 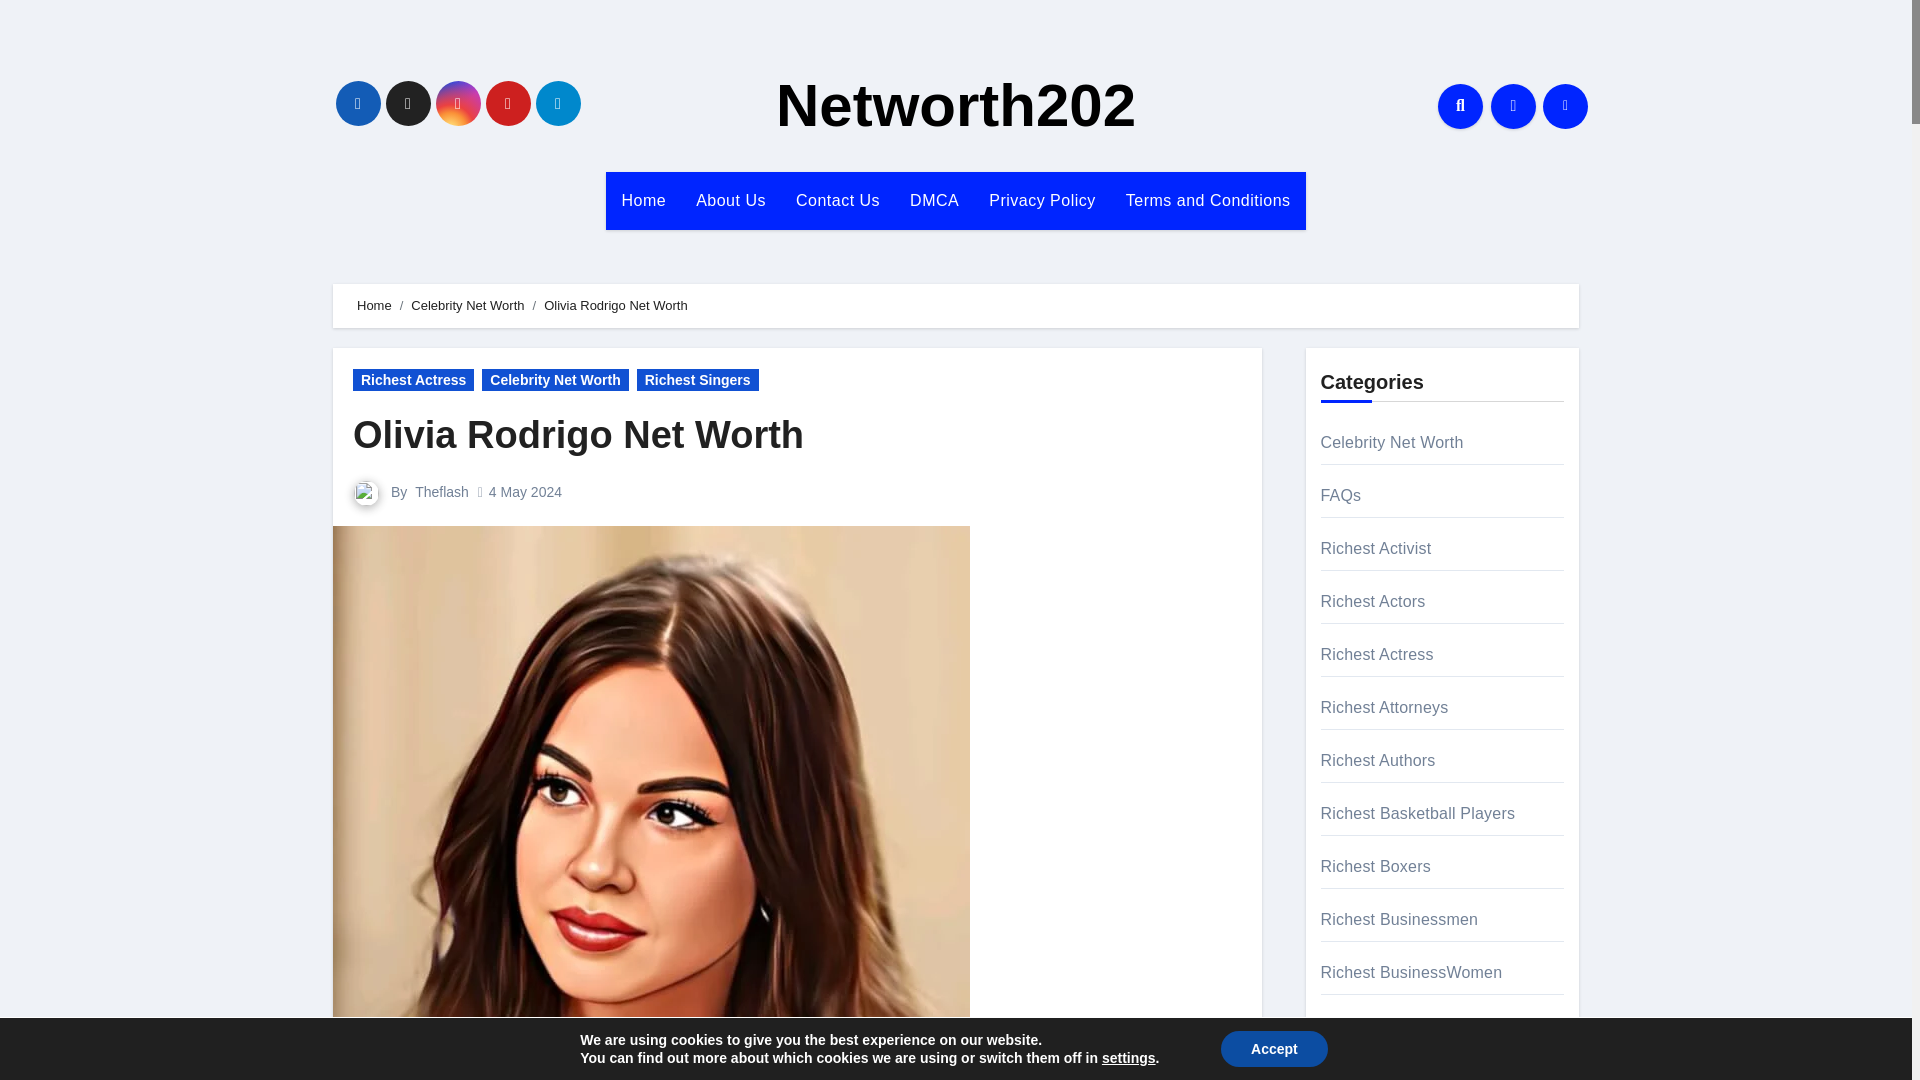 I want to click on Celebrity Net Worth, so click(x=467, y=306).